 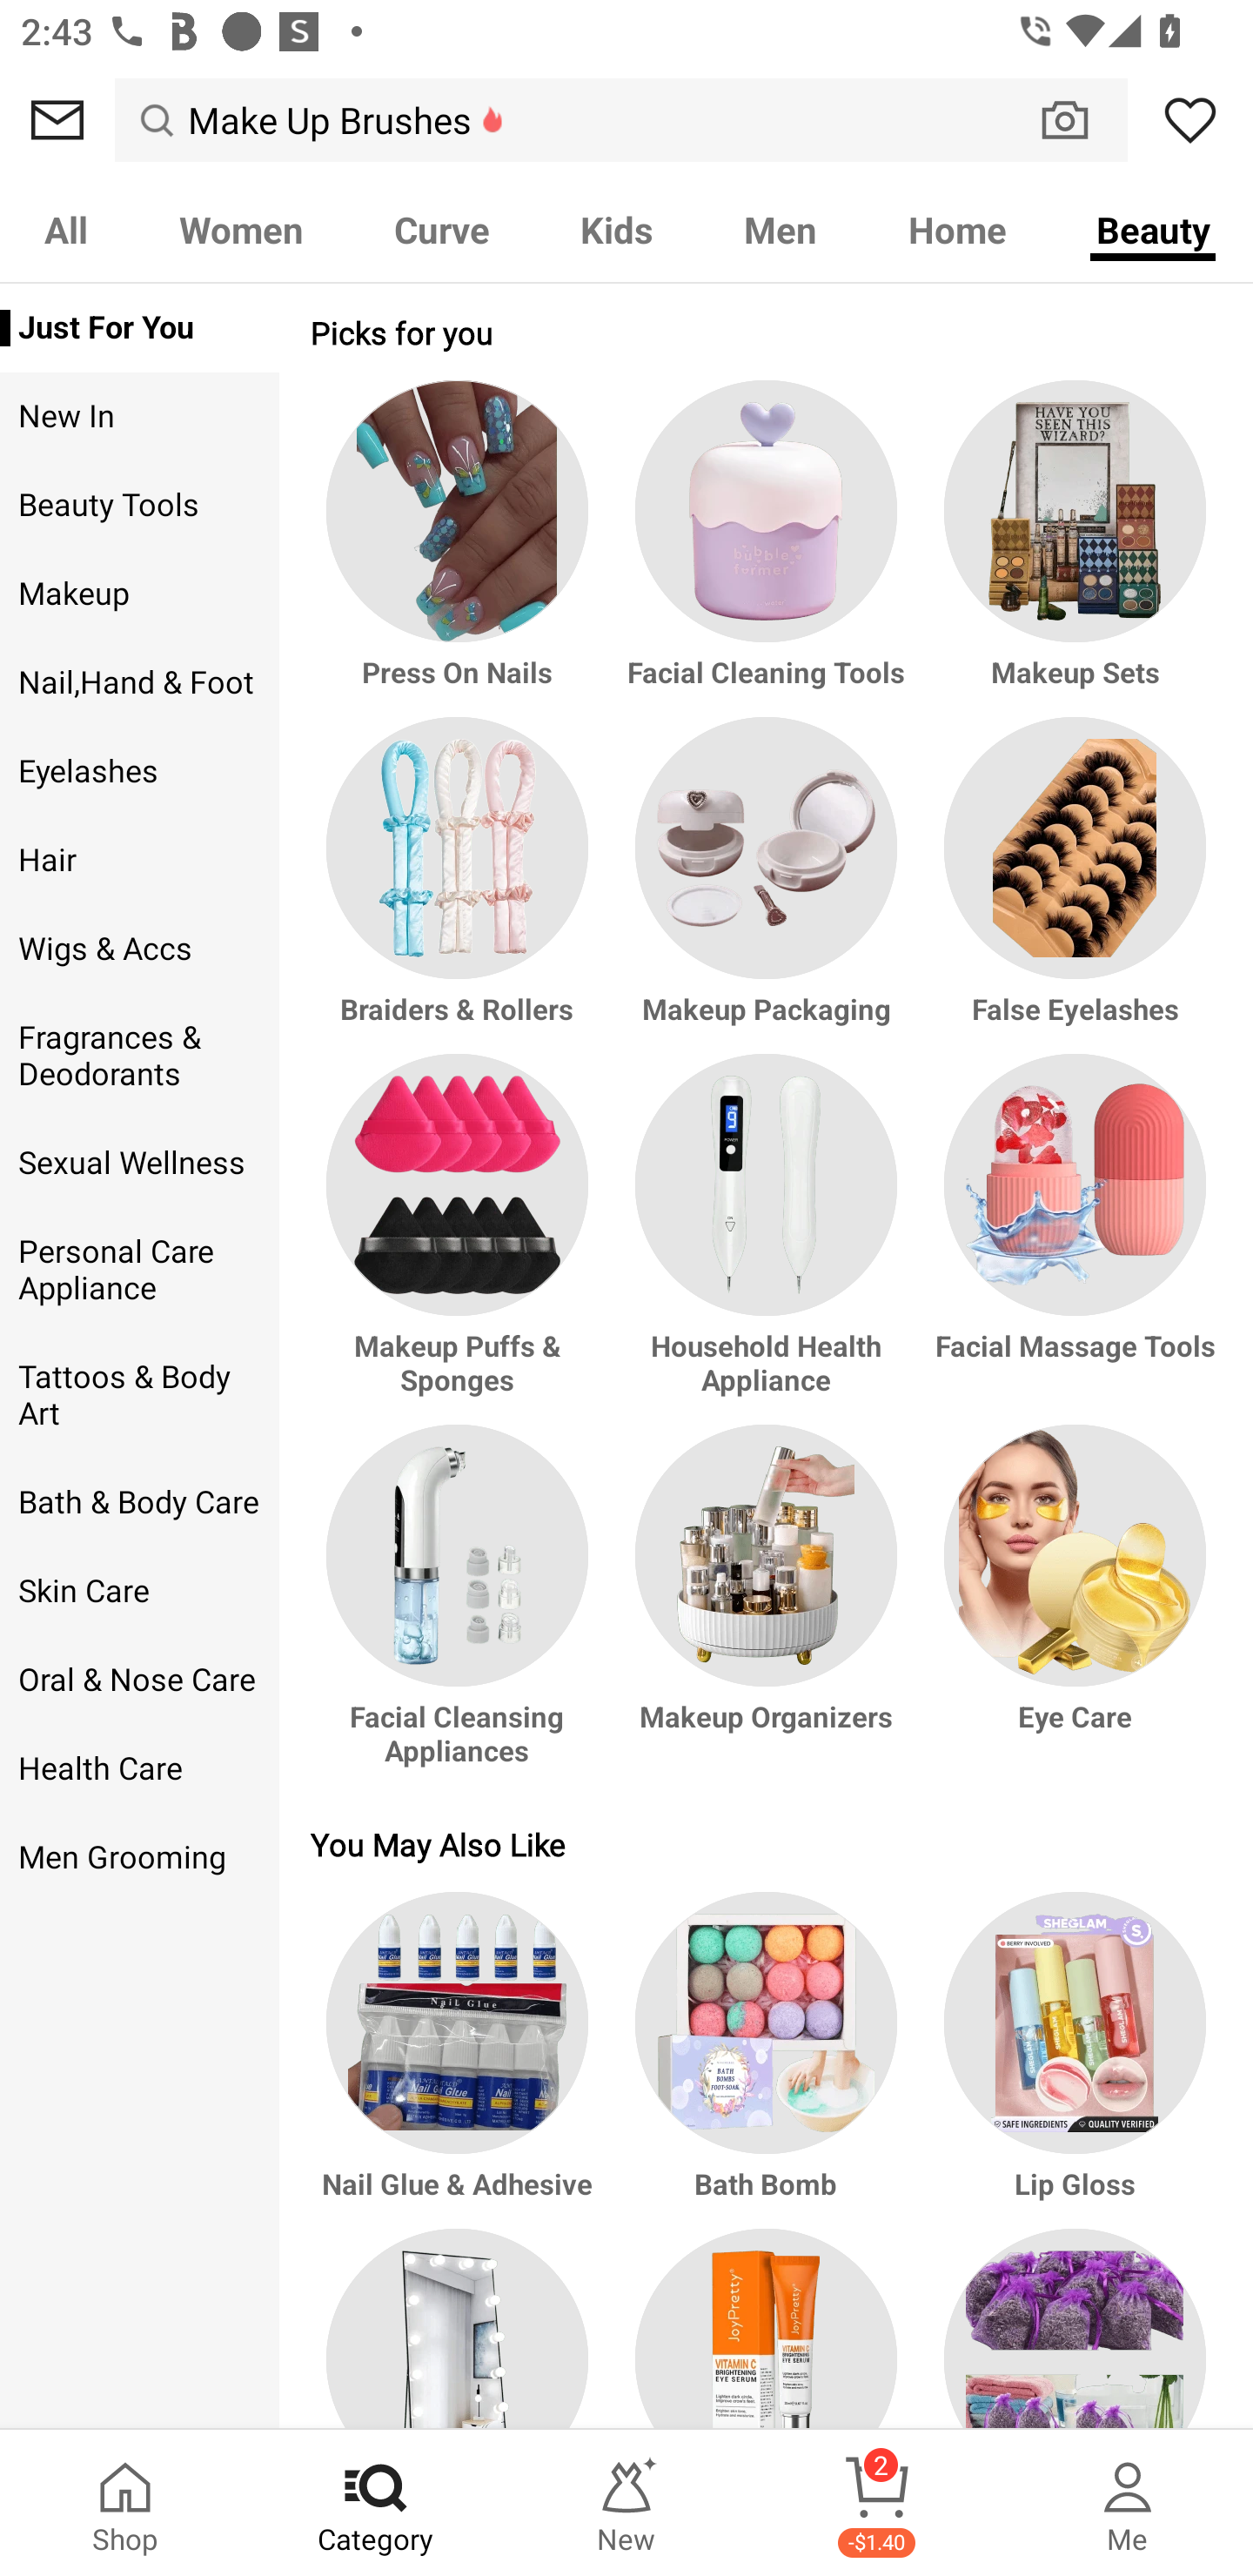 What do you see at coordinates (139, 595) in the screenshot?
I see `Makeup` at bounding box center [139, 595].